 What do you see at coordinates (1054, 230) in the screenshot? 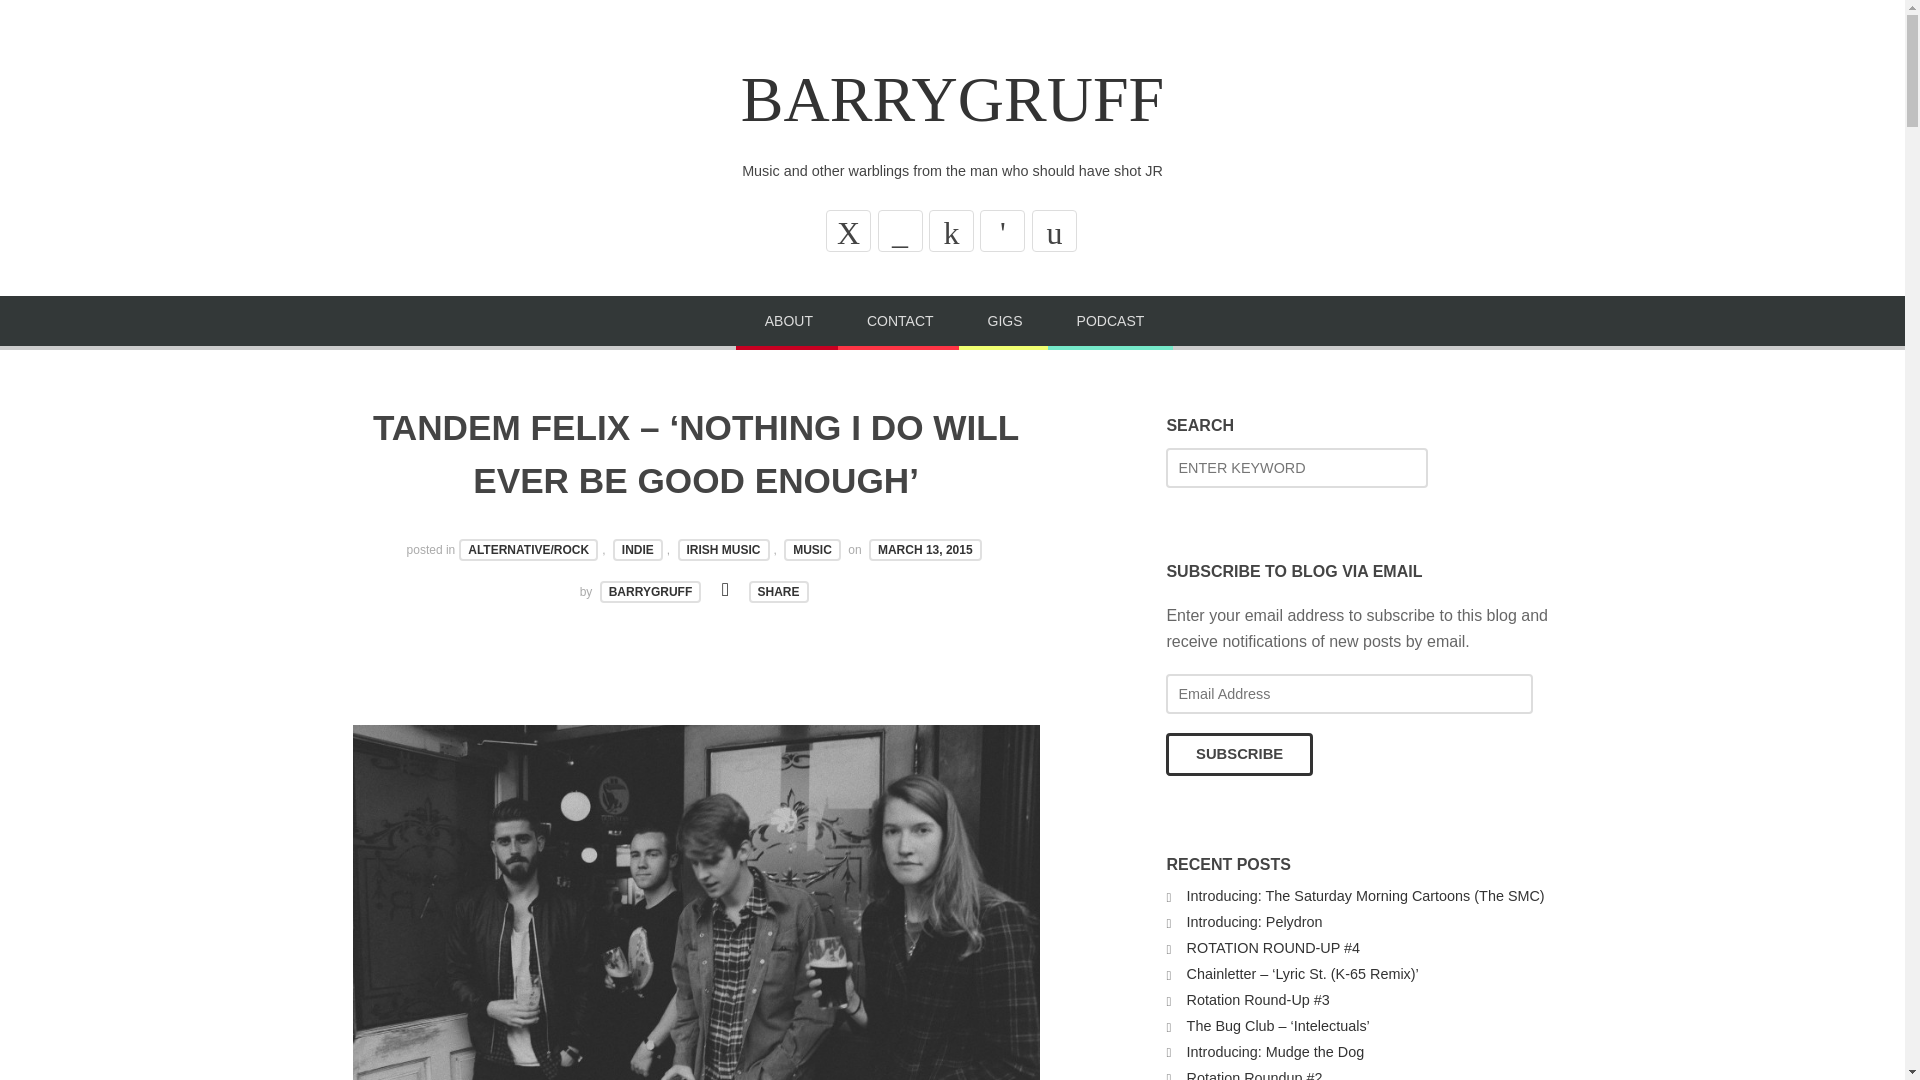
I see `u` at bounding box center [1054, 230].